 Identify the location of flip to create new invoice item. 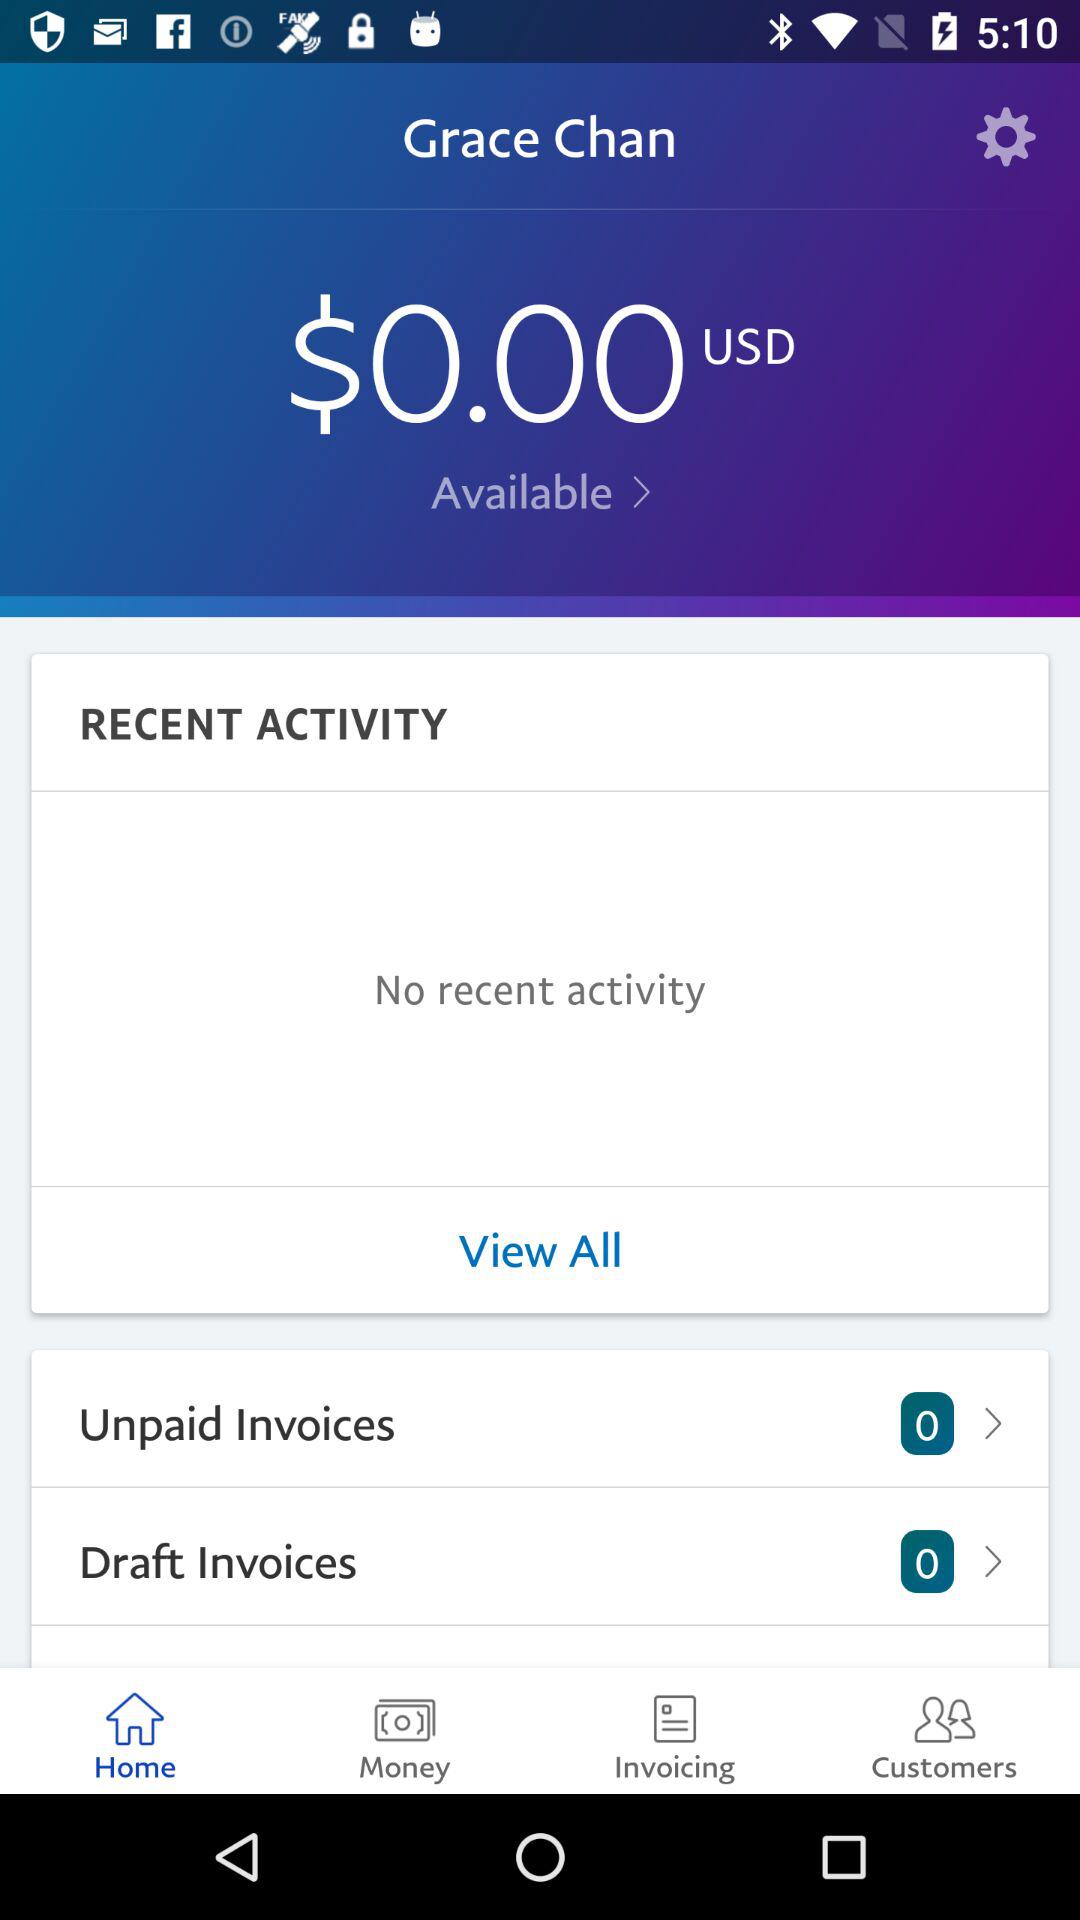
(540, 1646).